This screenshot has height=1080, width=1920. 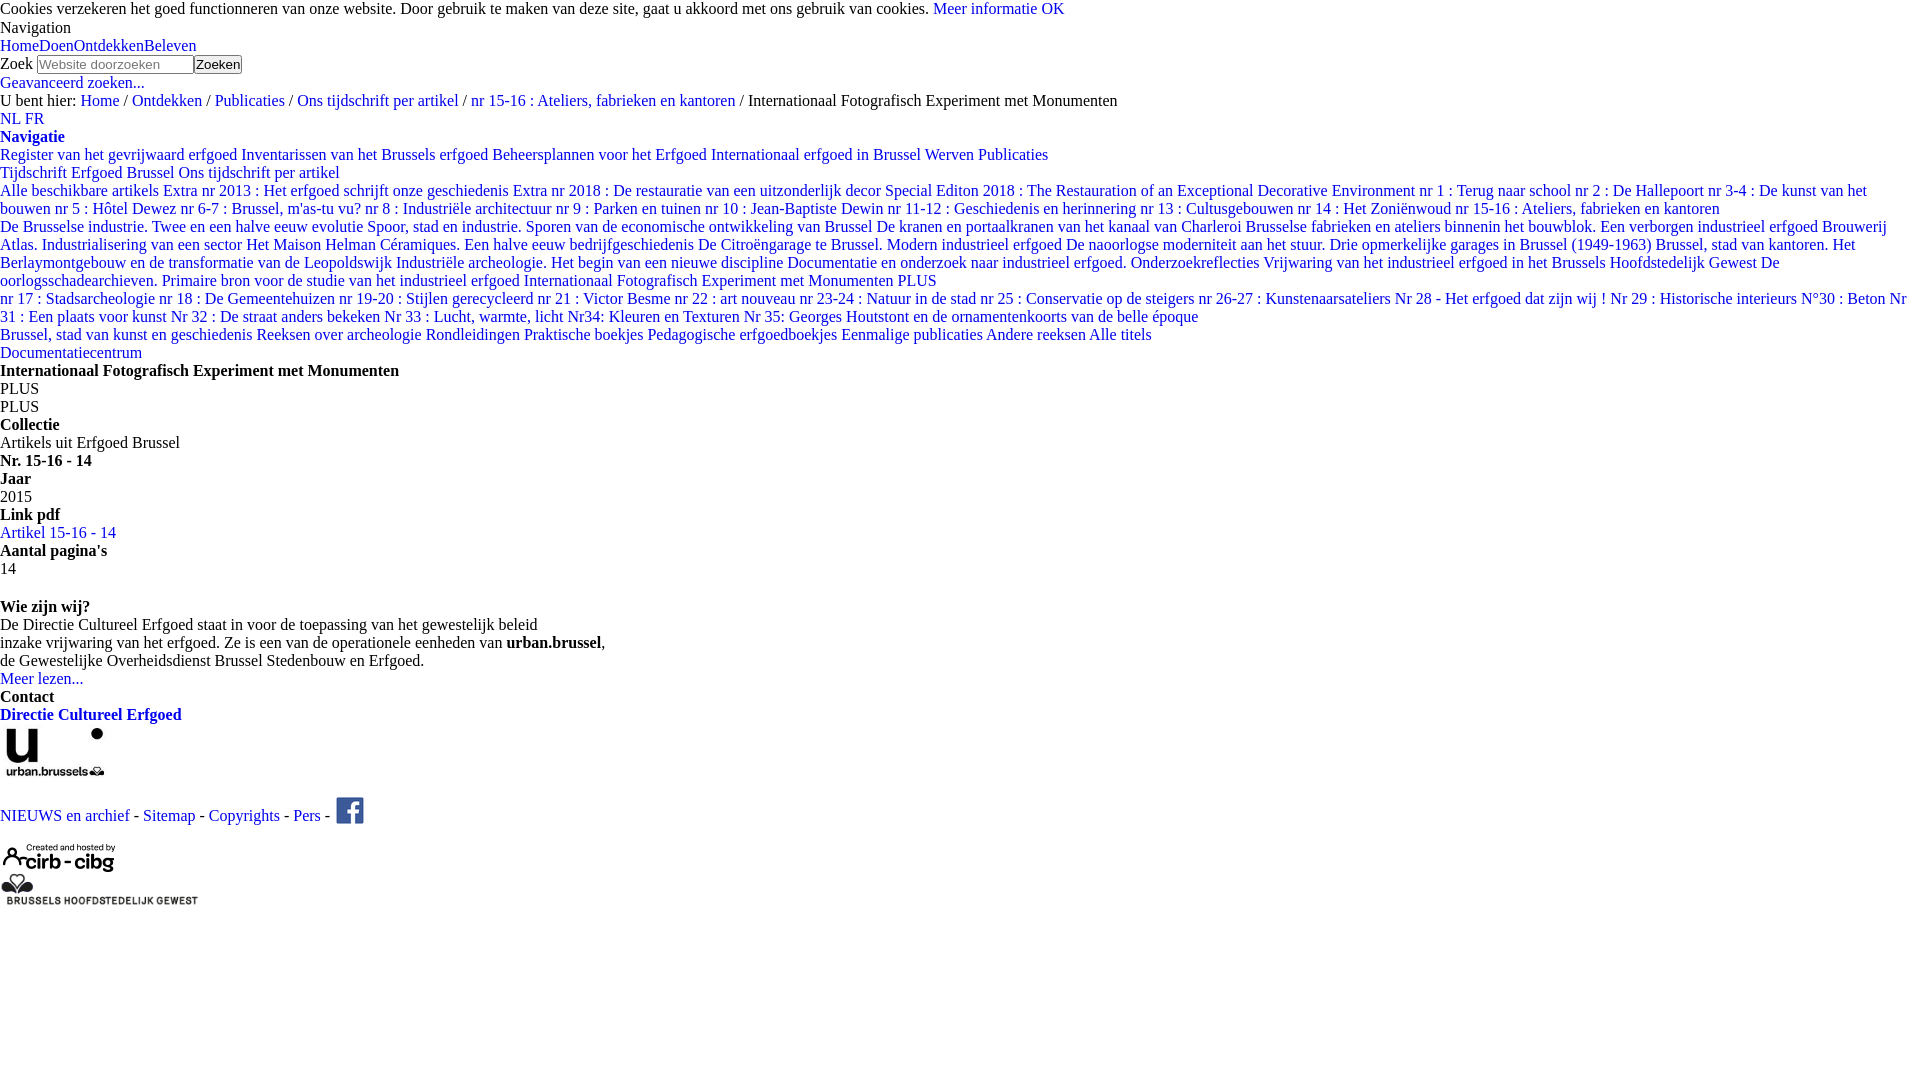 What do you see at coordinates (934, 200) in the screenshot?
I see `nr 3-4 : De kunst van het bouwen` at bounding box center [934, 200].